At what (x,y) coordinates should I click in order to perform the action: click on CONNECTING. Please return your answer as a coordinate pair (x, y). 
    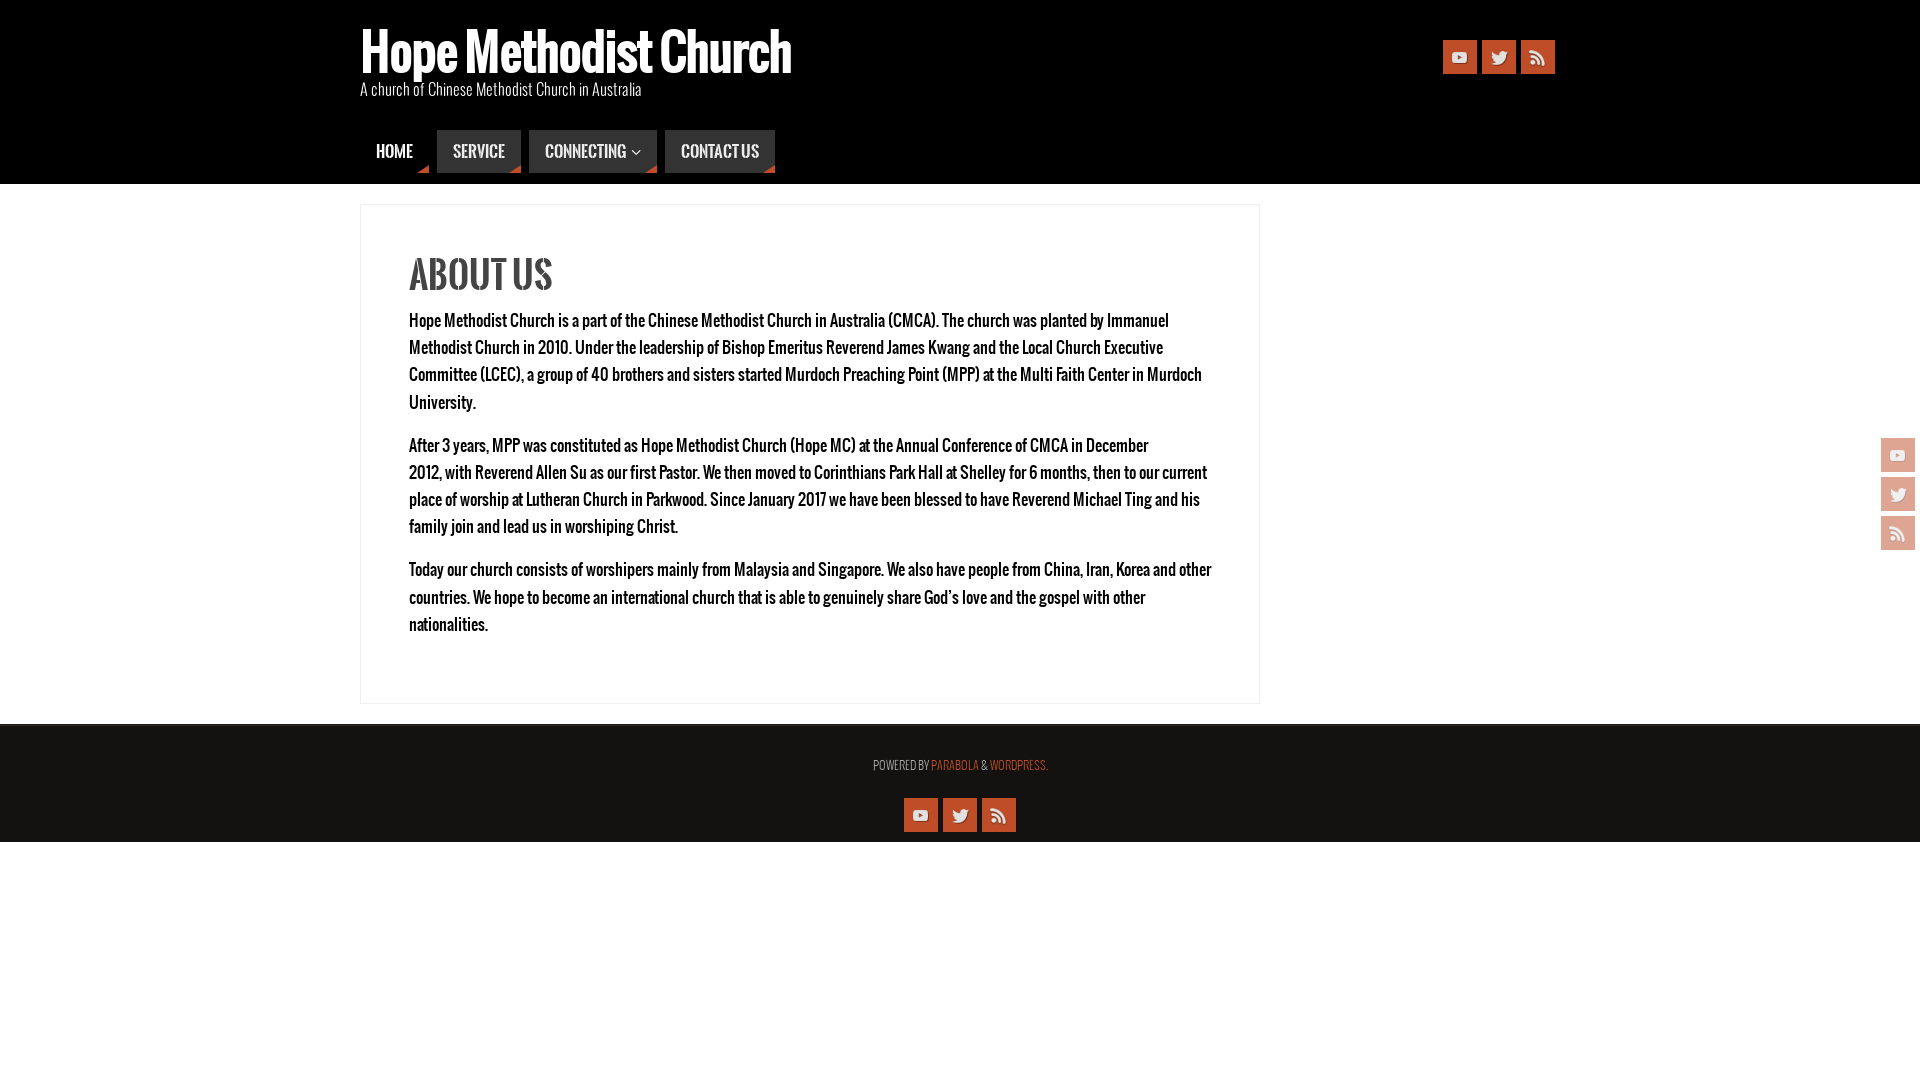
    Looking at the image, I should click on (593, 152).